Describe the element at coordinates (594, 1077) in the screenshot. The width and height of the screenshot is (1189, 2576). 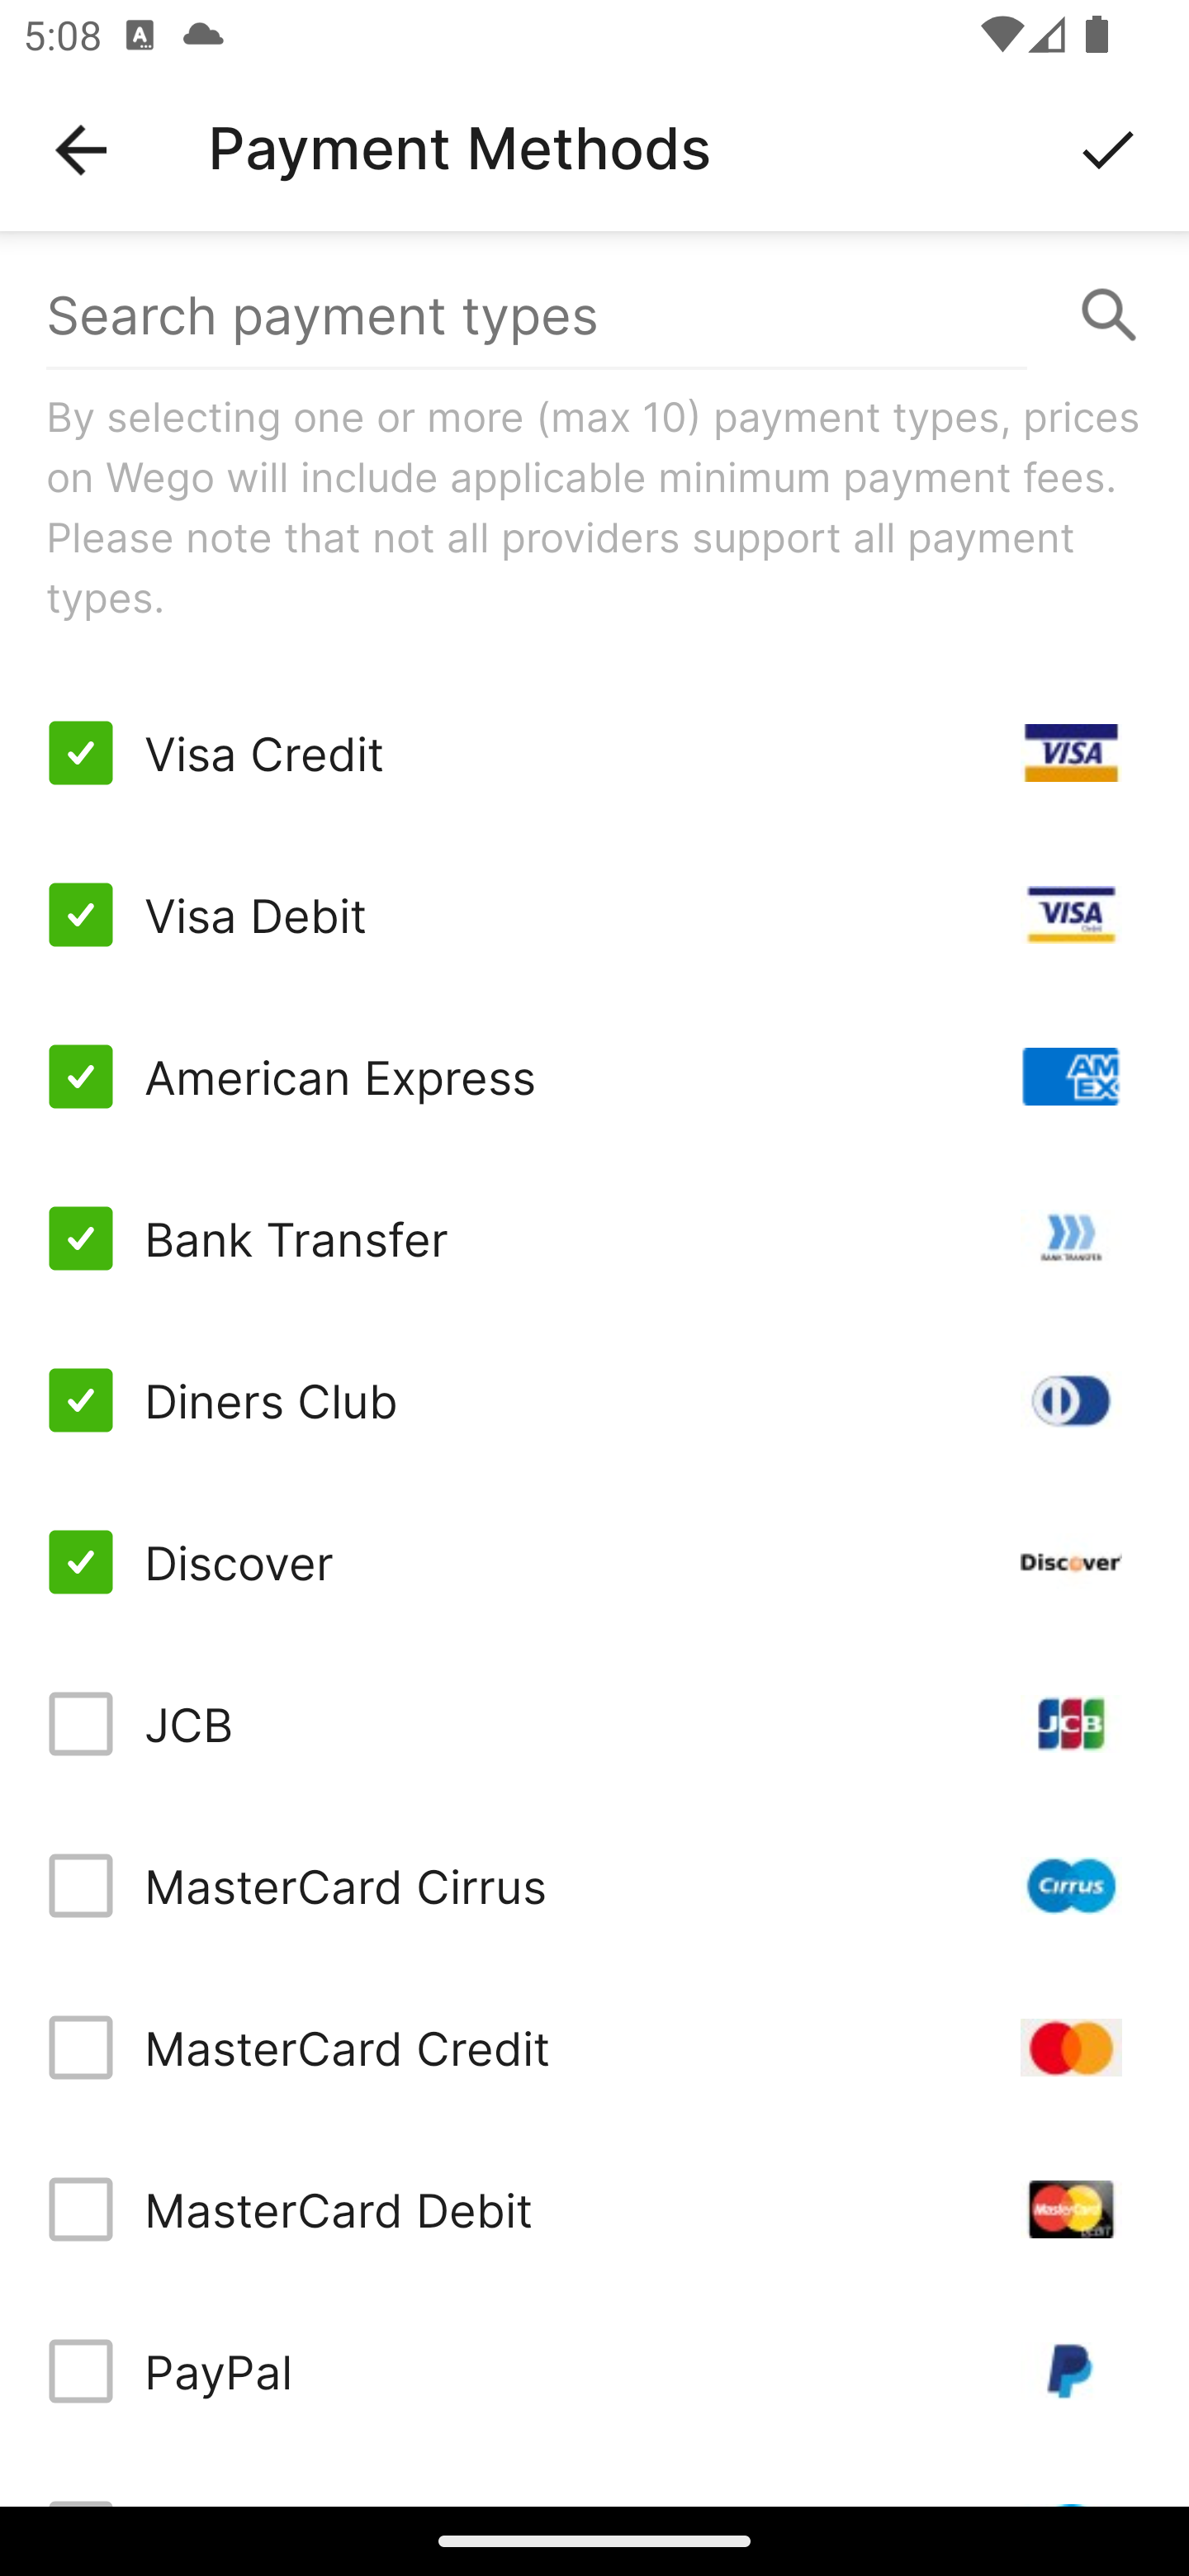
I see `American Express` at that location.